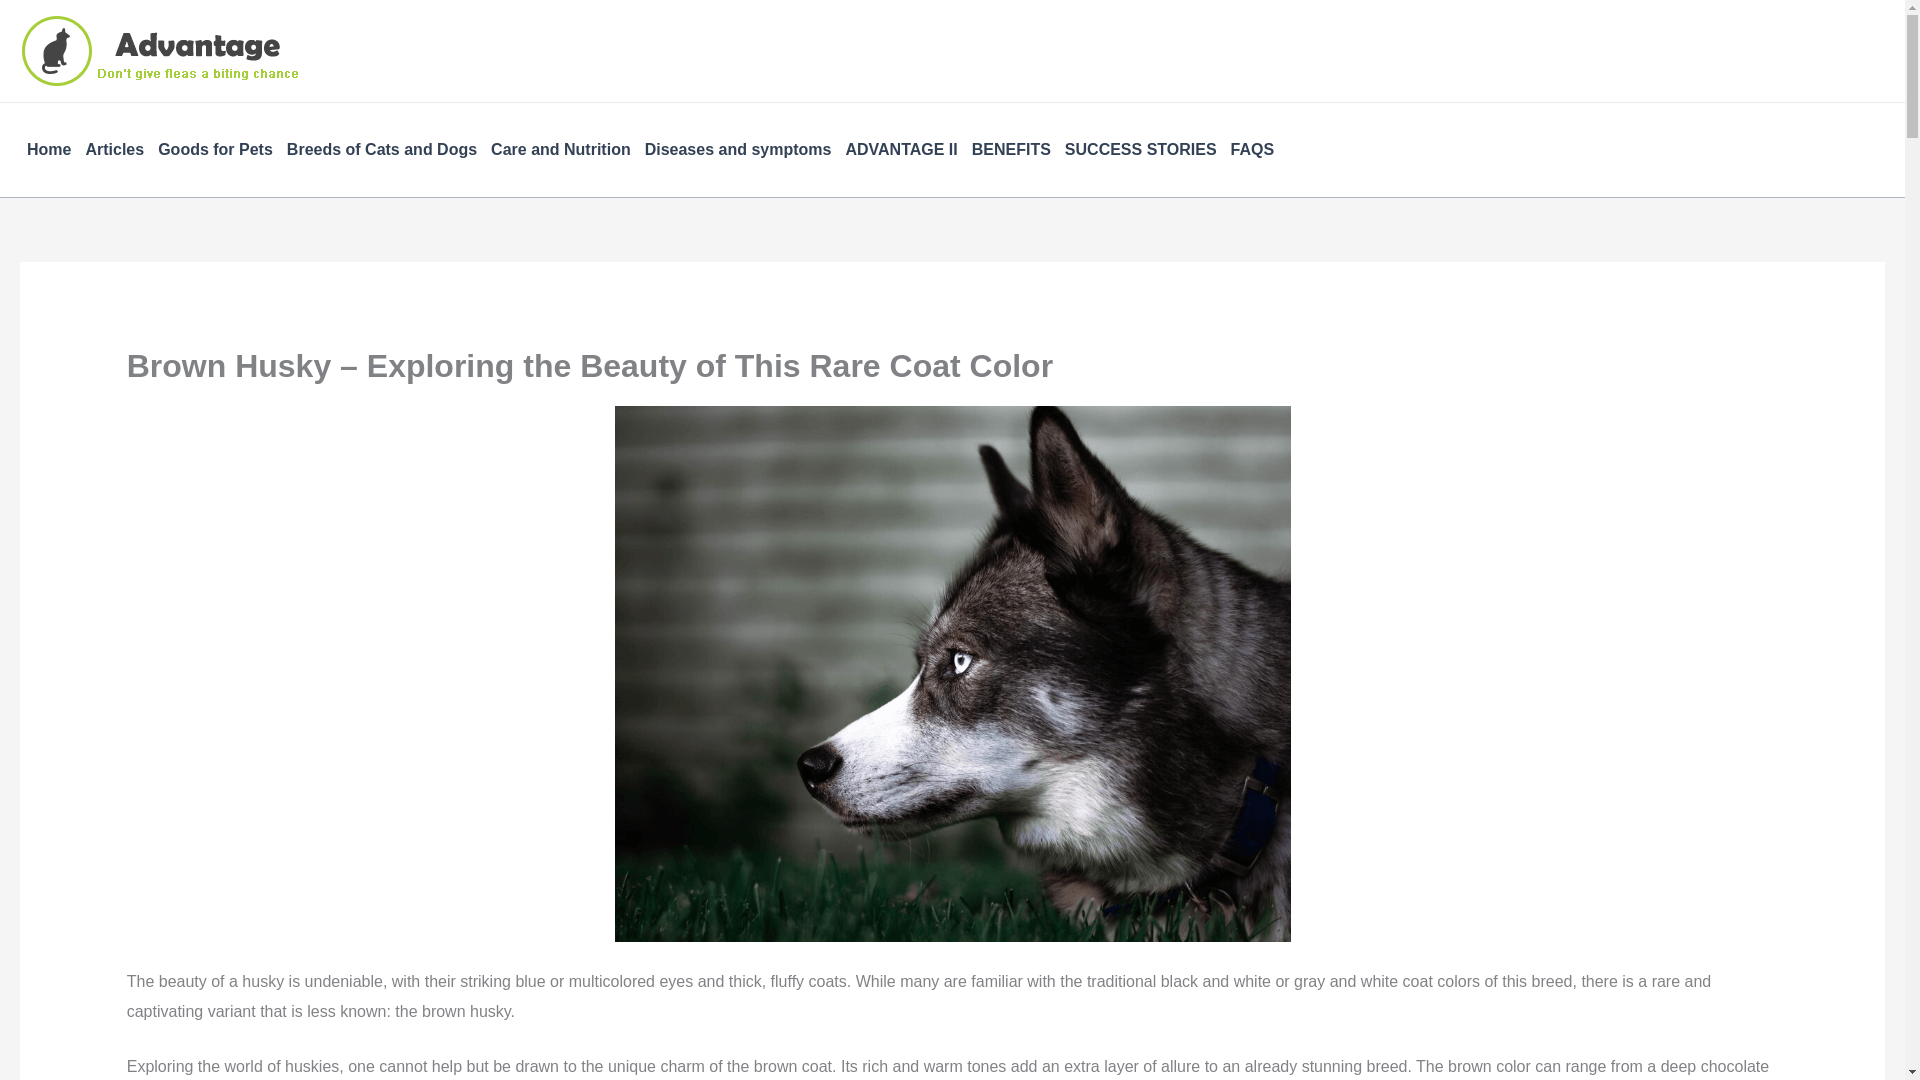 This screenshot has width=1920, height=1080. I want to click on Goods for Pets, so click(216, 149).